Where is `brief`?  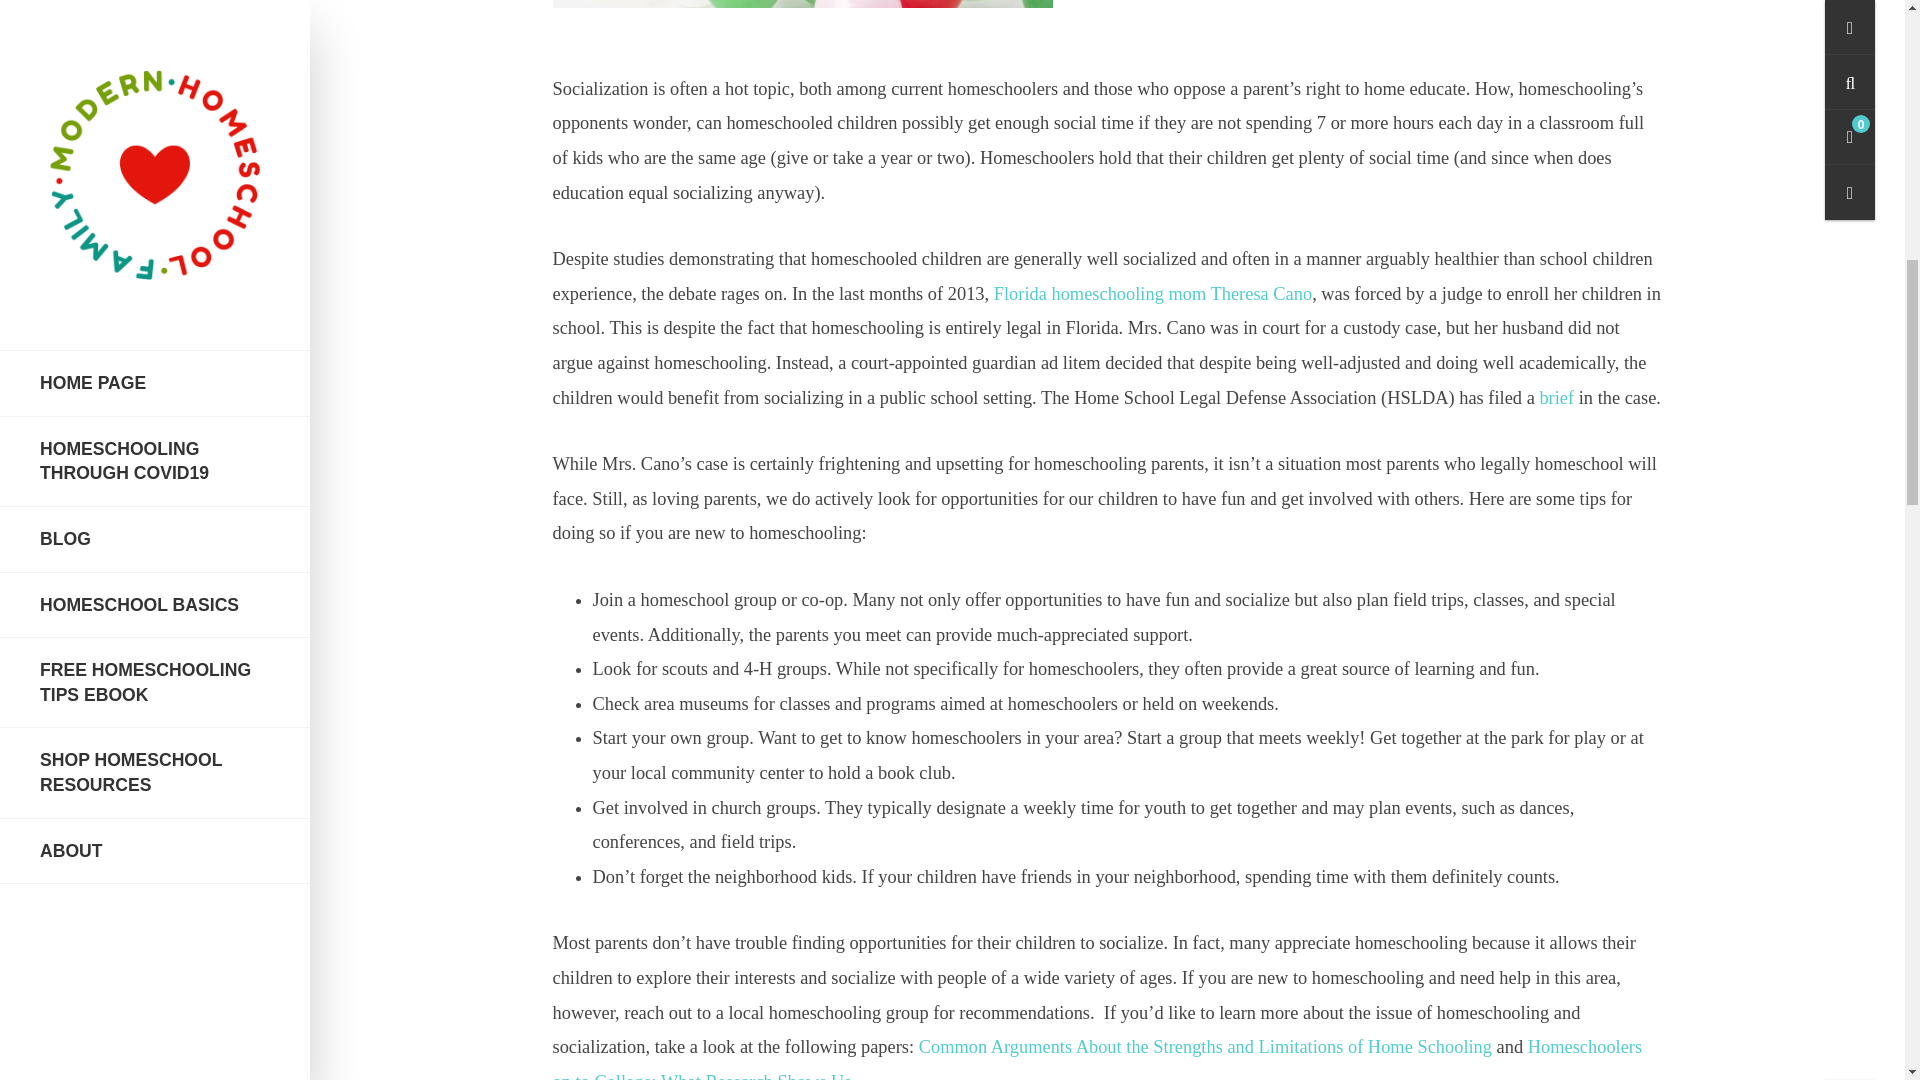 brief is located at coordinates (1556, 398).